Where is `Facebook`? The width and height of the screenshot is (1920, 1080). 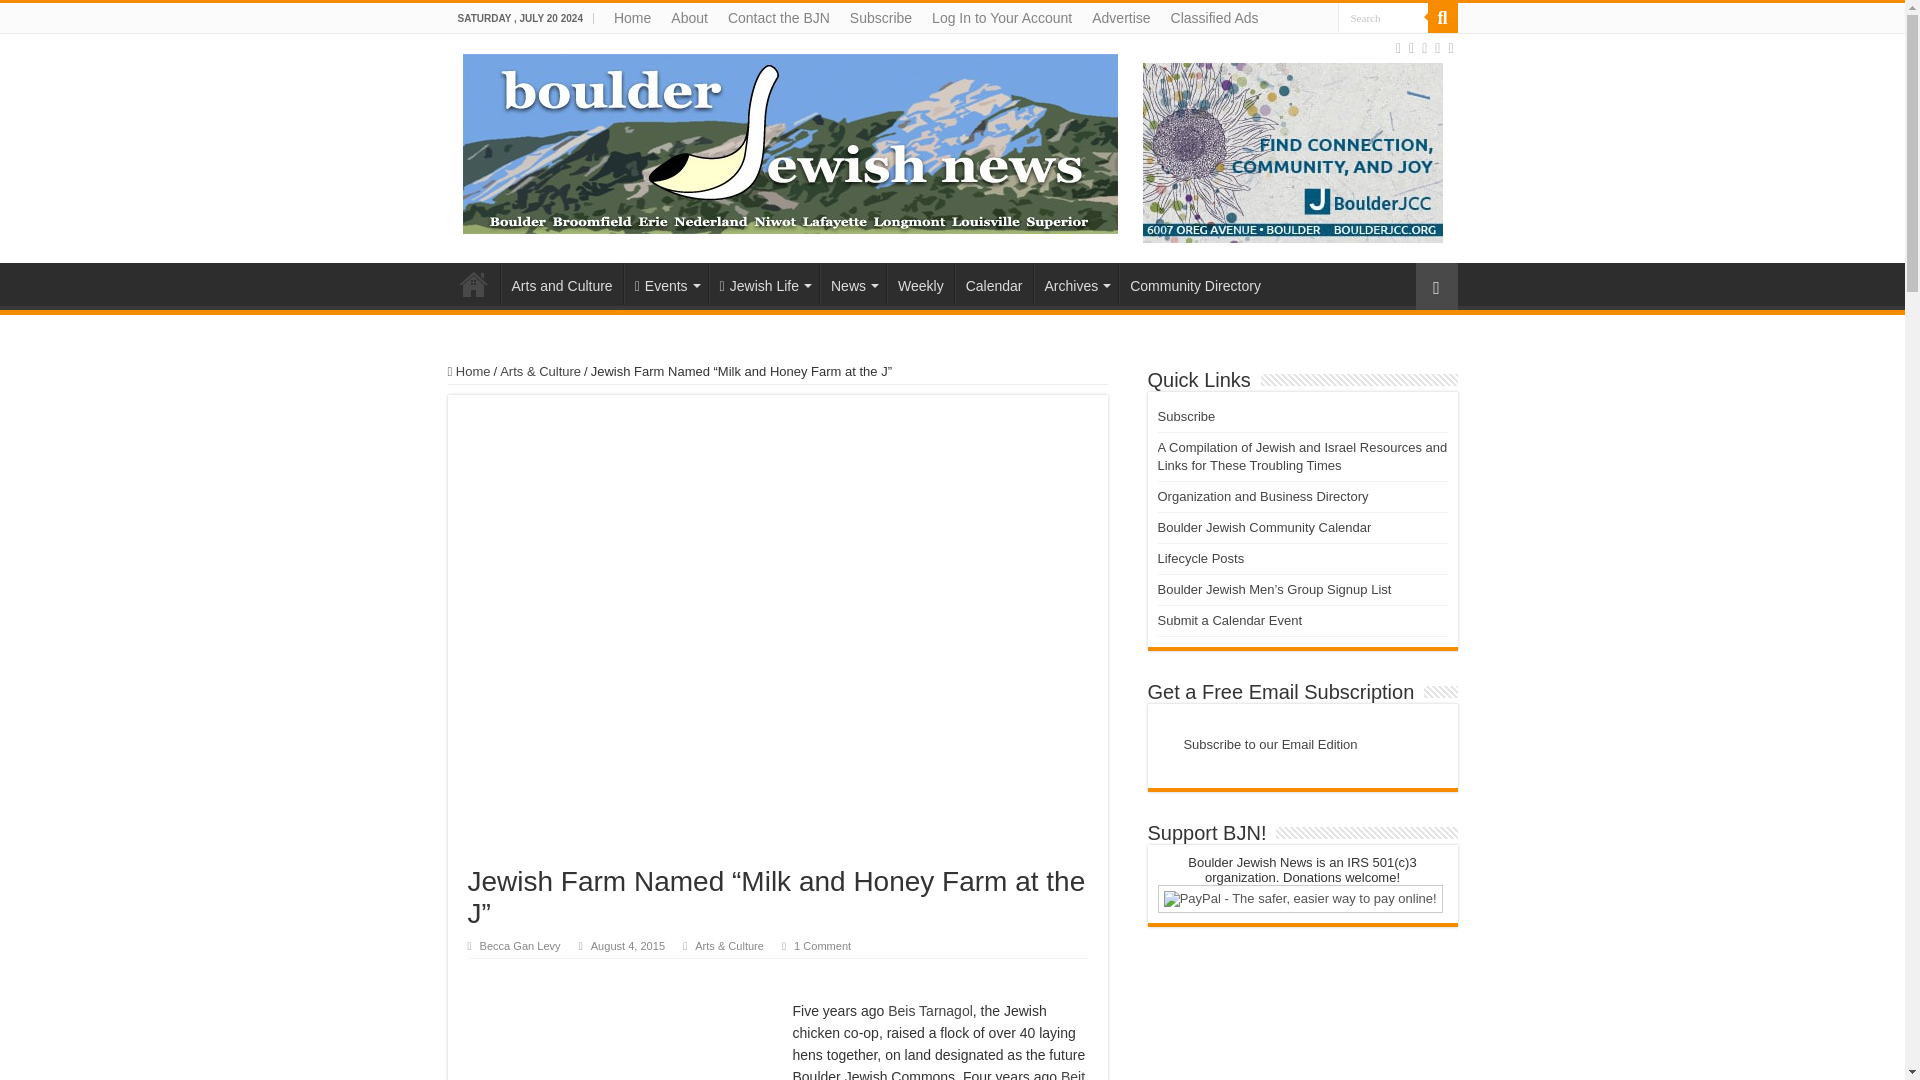 Facebook is located at coordinates (1412, 48).